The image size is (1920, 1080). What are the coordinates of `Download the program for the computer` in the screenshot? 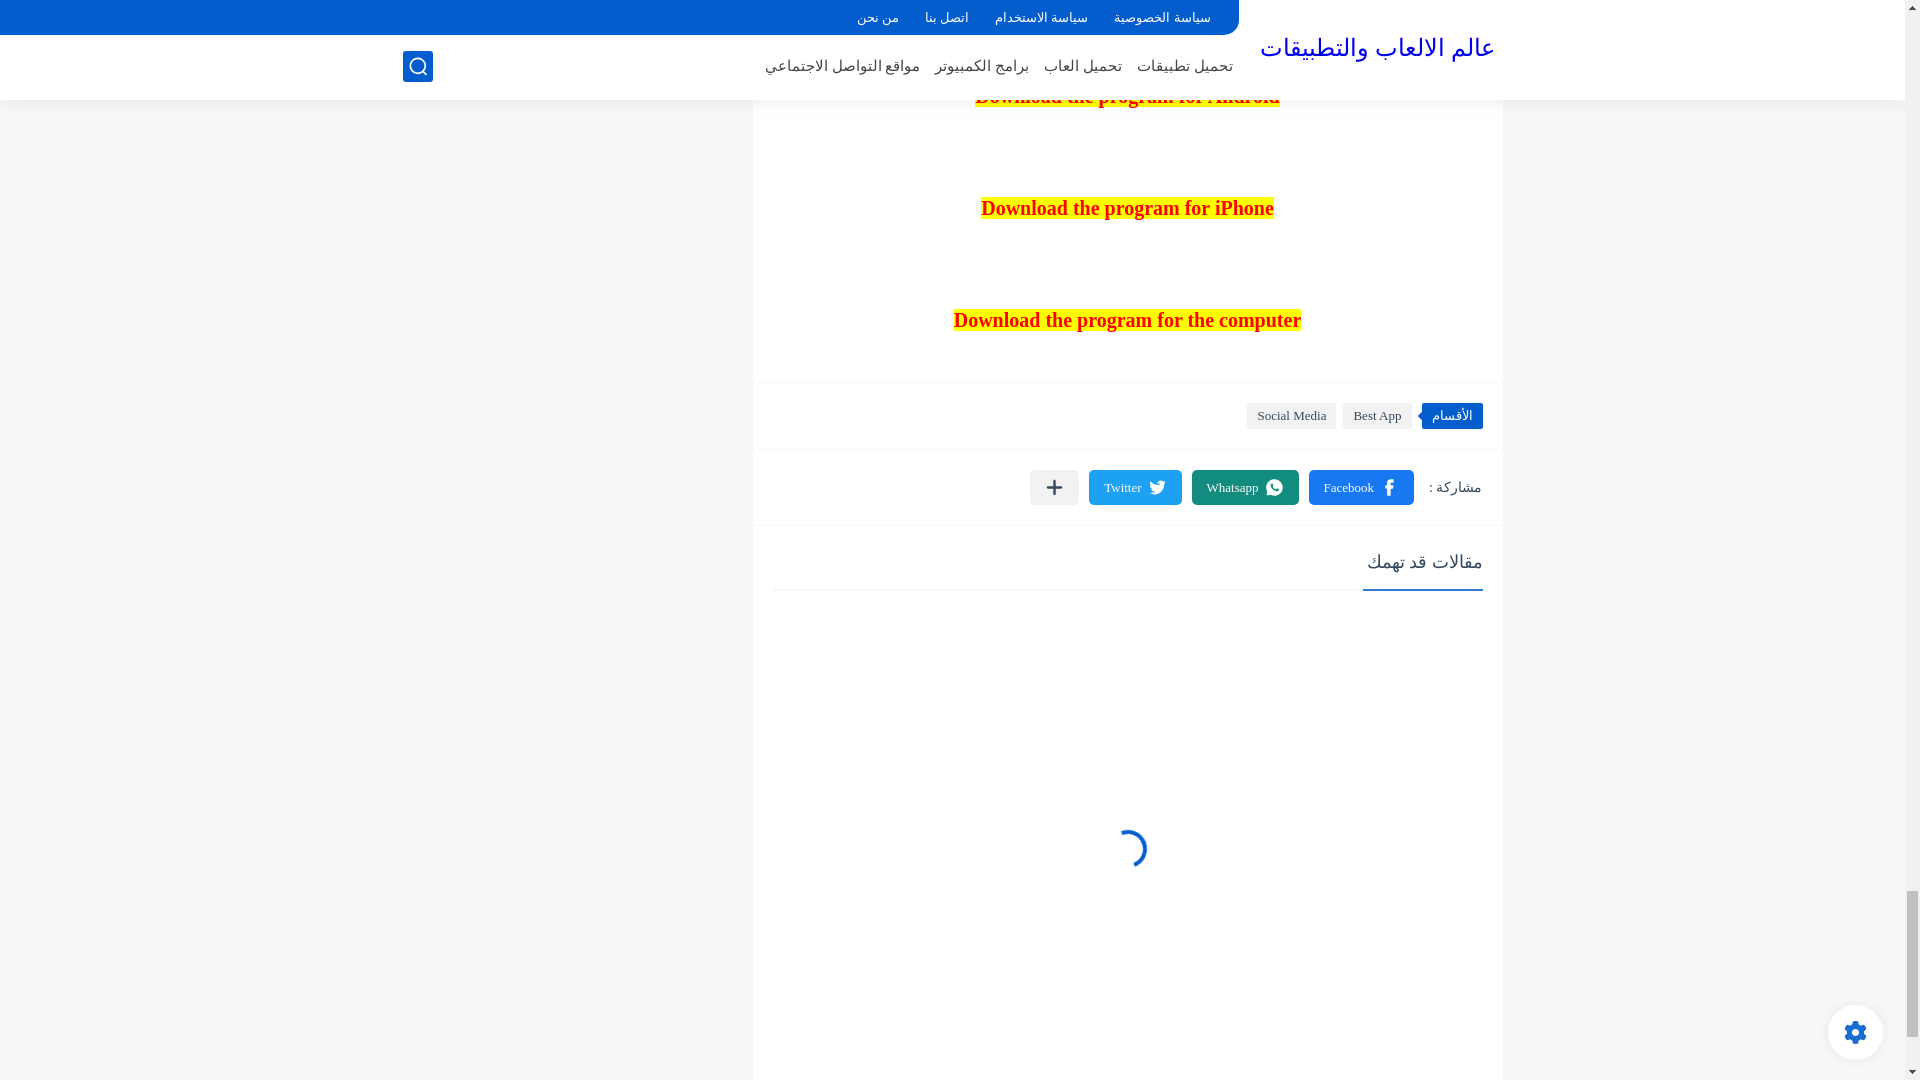 It's located at (1128, 319).